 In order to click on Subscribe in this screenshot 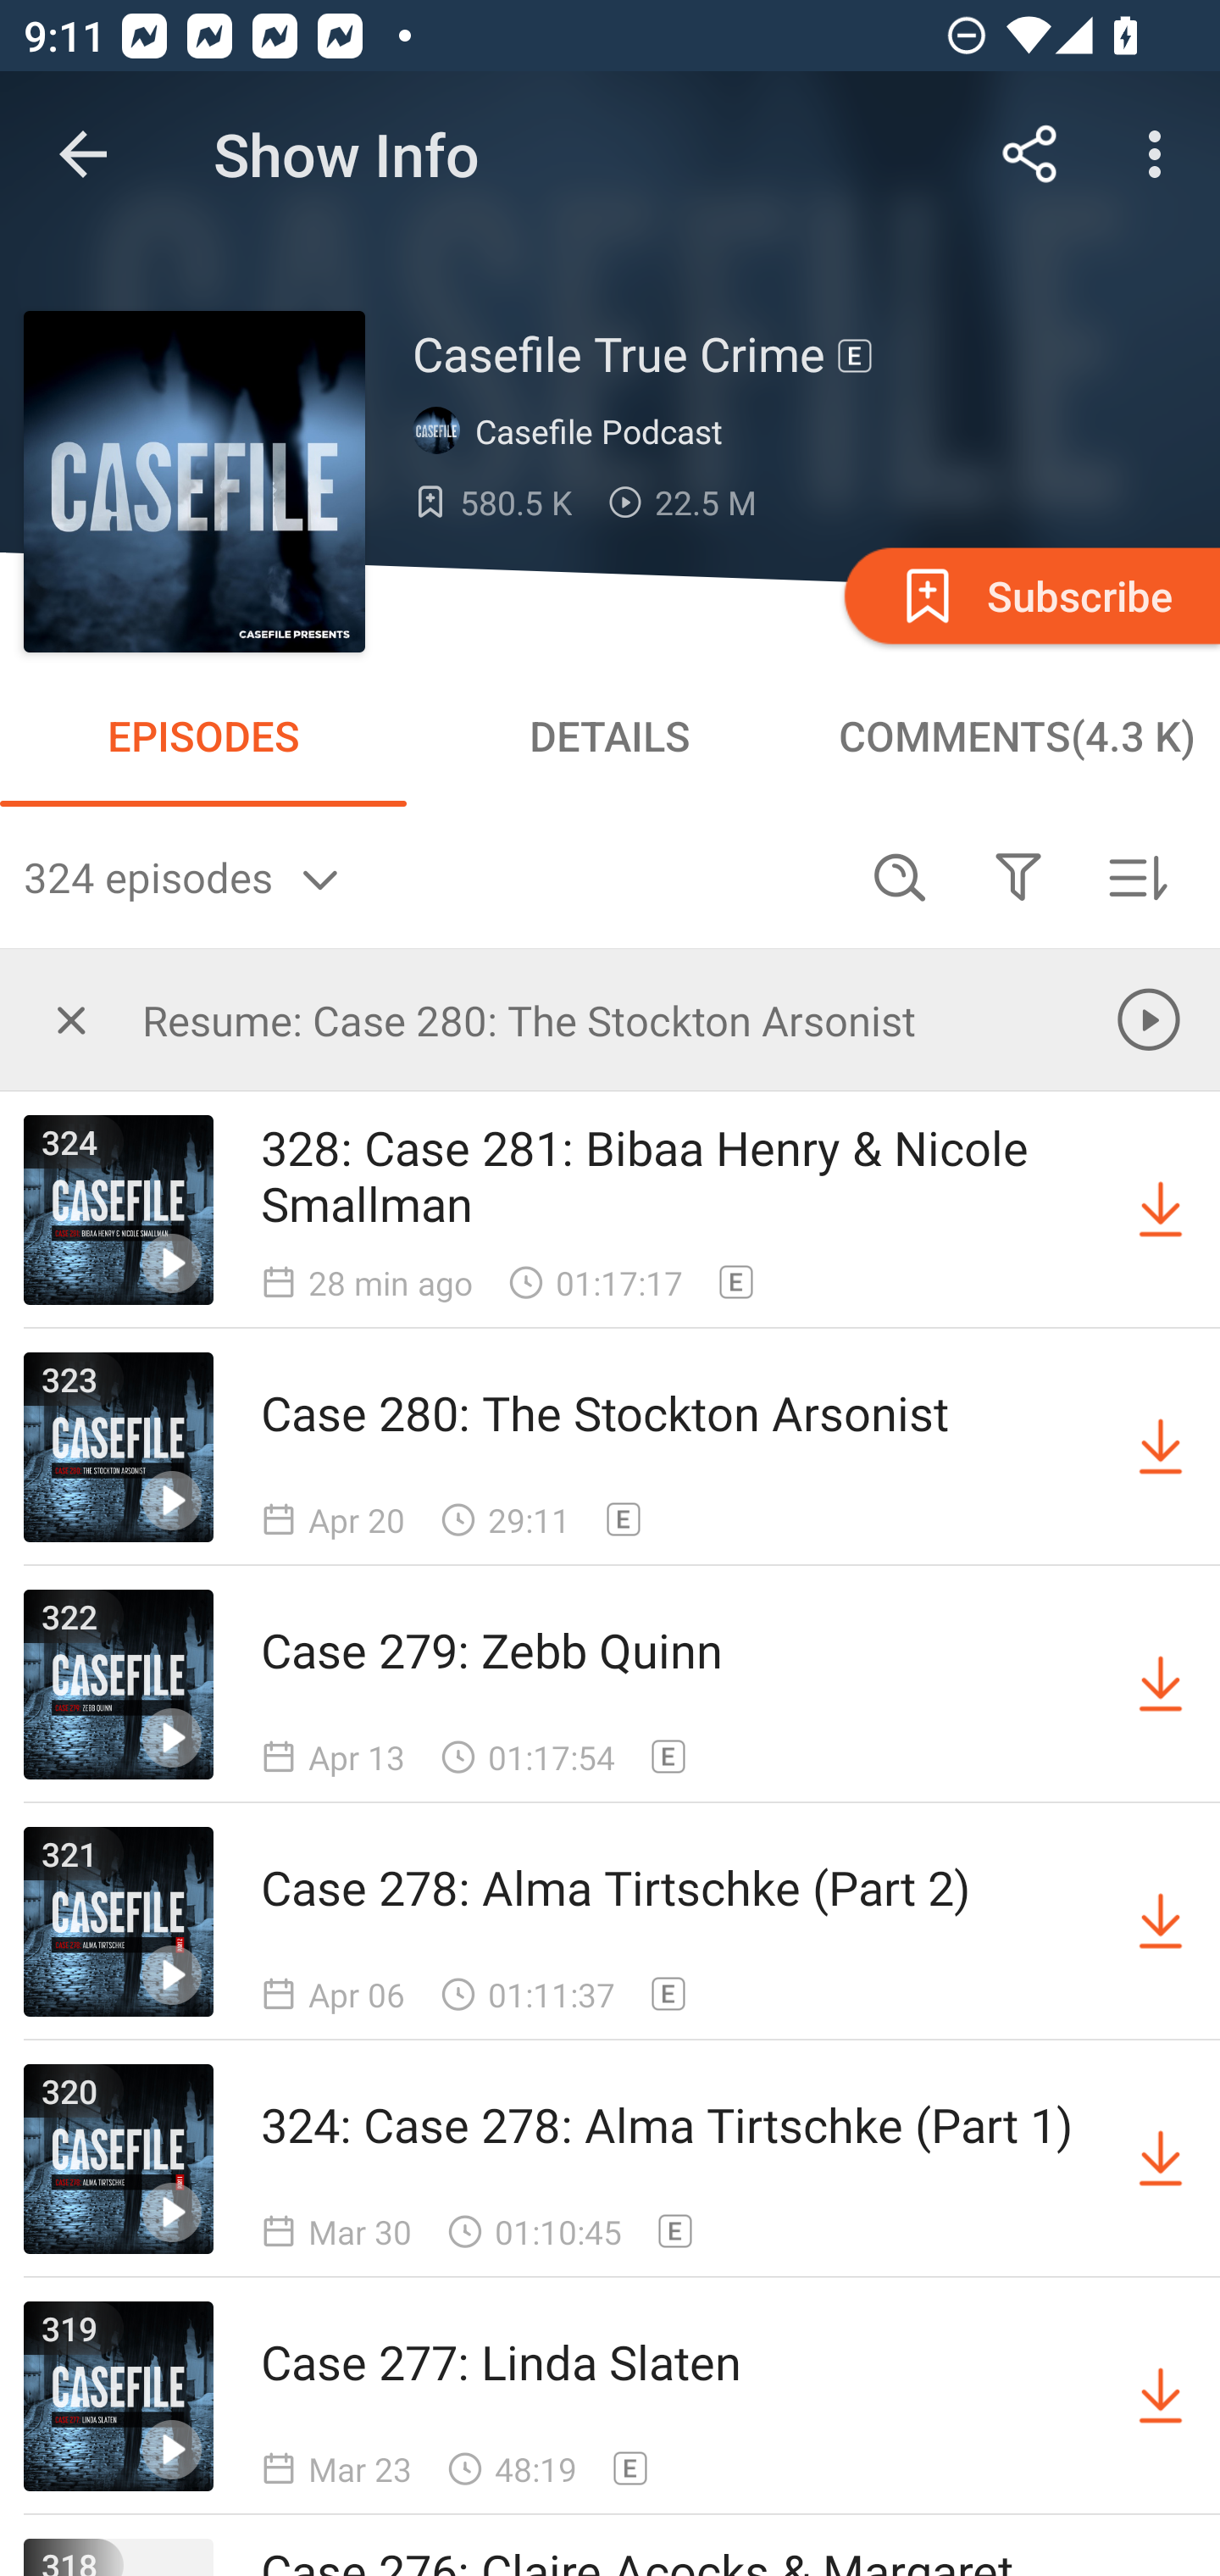, I will do `click(1029, 595)`.